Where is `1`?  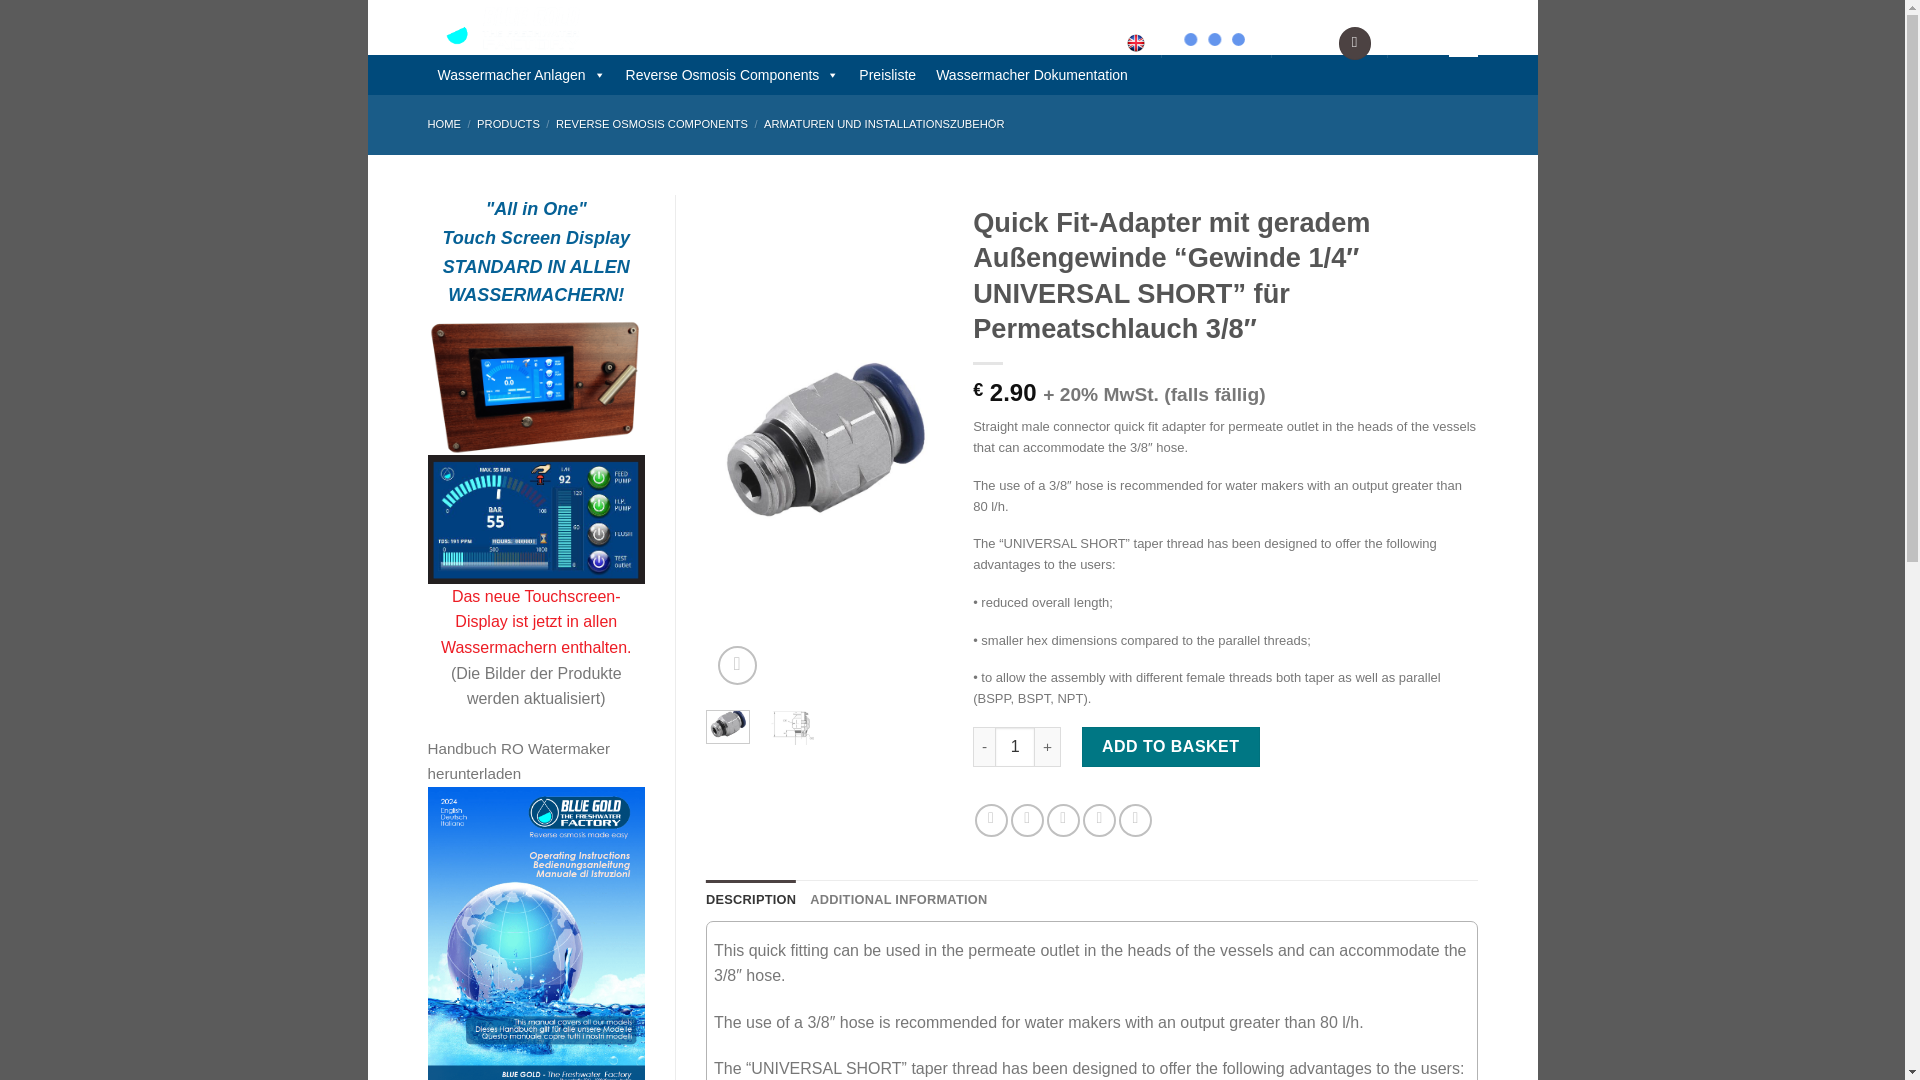 1 is located at coordinates (1014, 746).